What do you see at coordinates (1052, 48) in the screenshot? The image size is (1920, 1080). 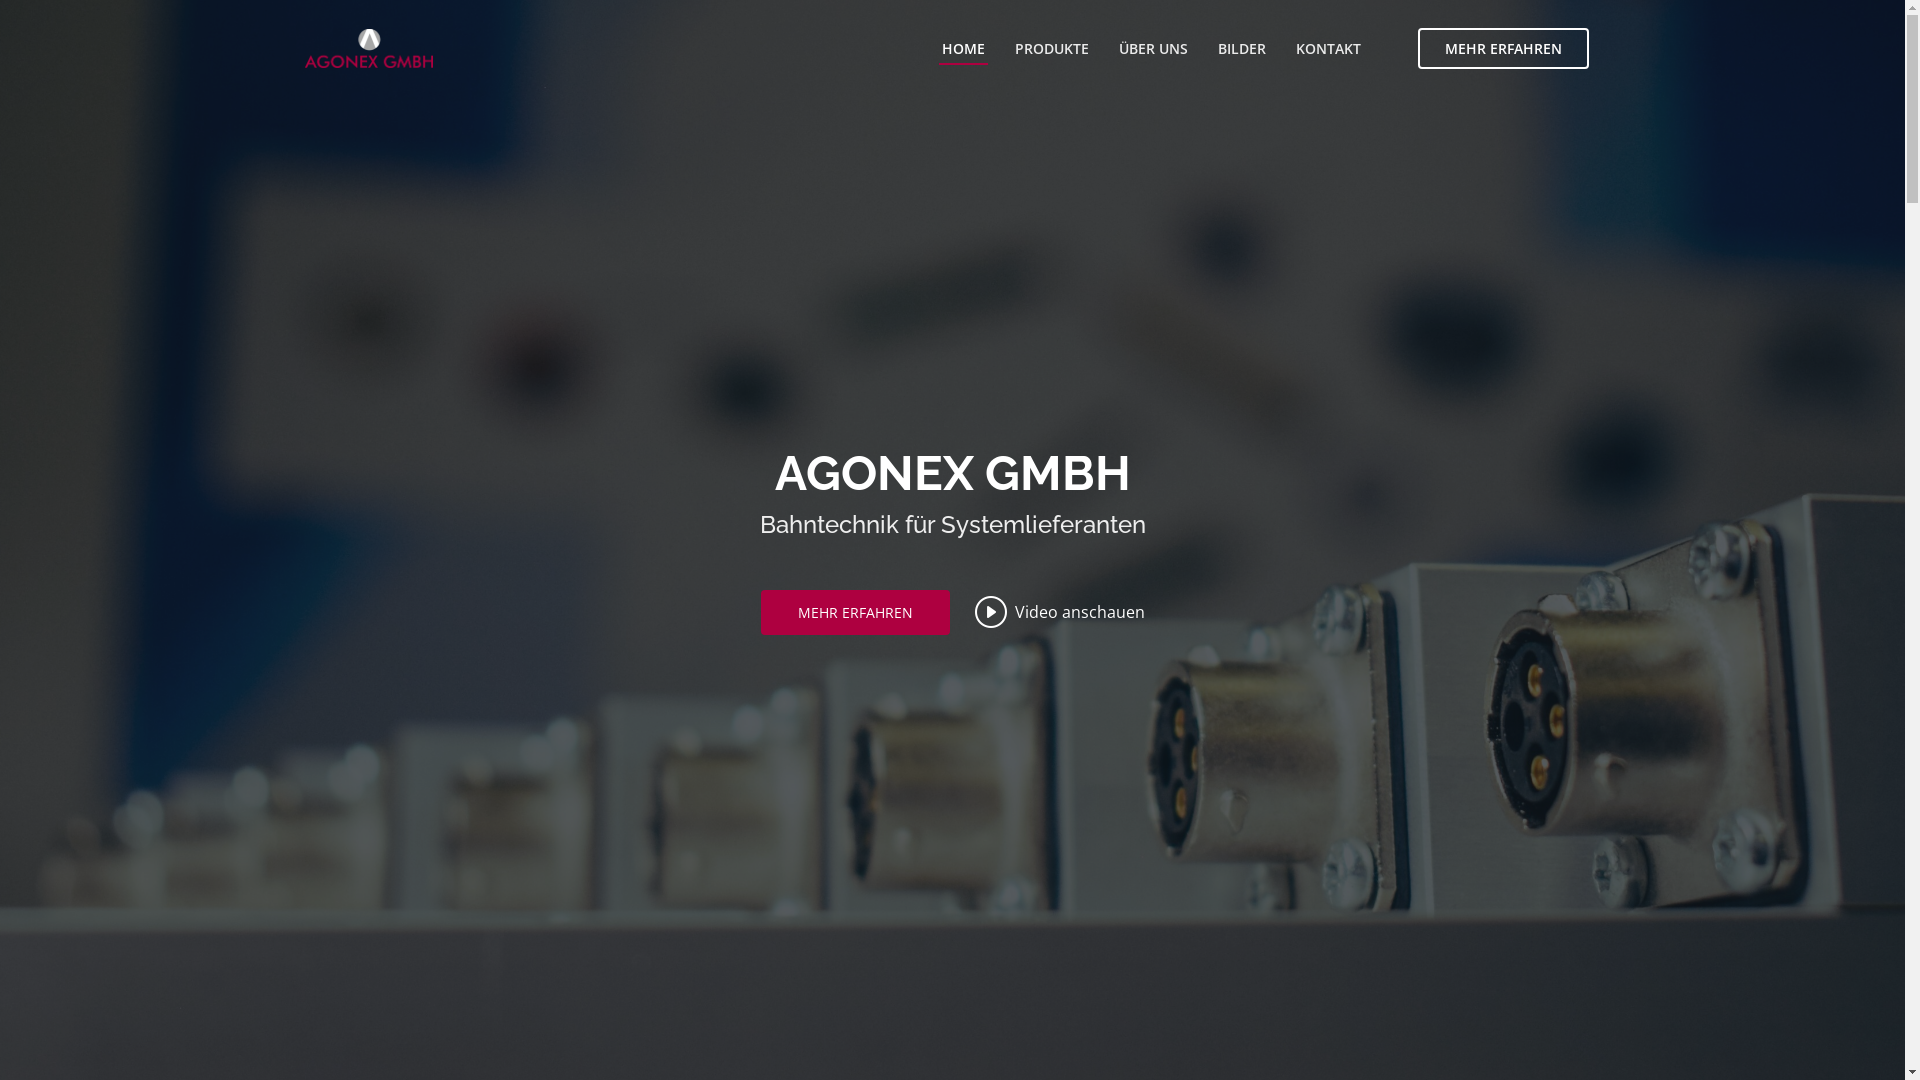 I see `PRODUKTE` at bounding box center [1052, 48].